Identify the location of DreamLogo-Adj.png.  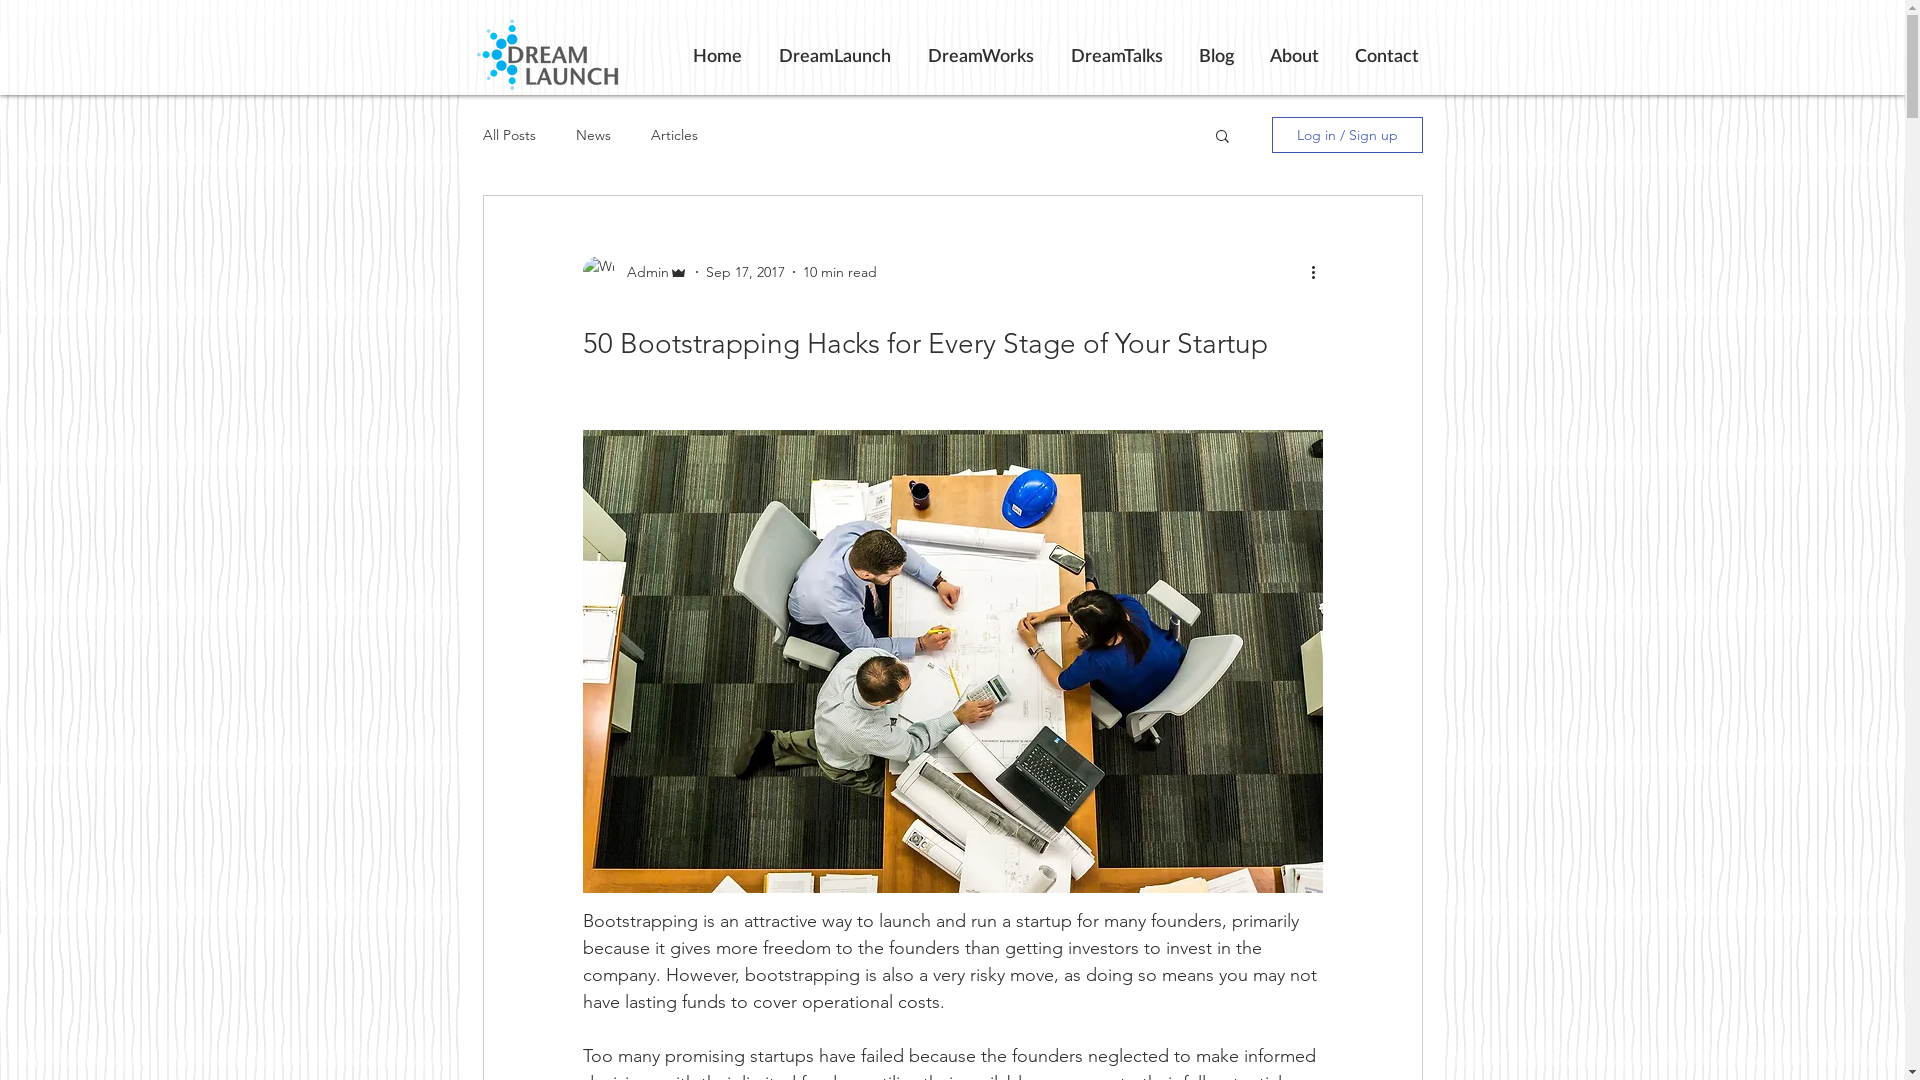
(546, 54).